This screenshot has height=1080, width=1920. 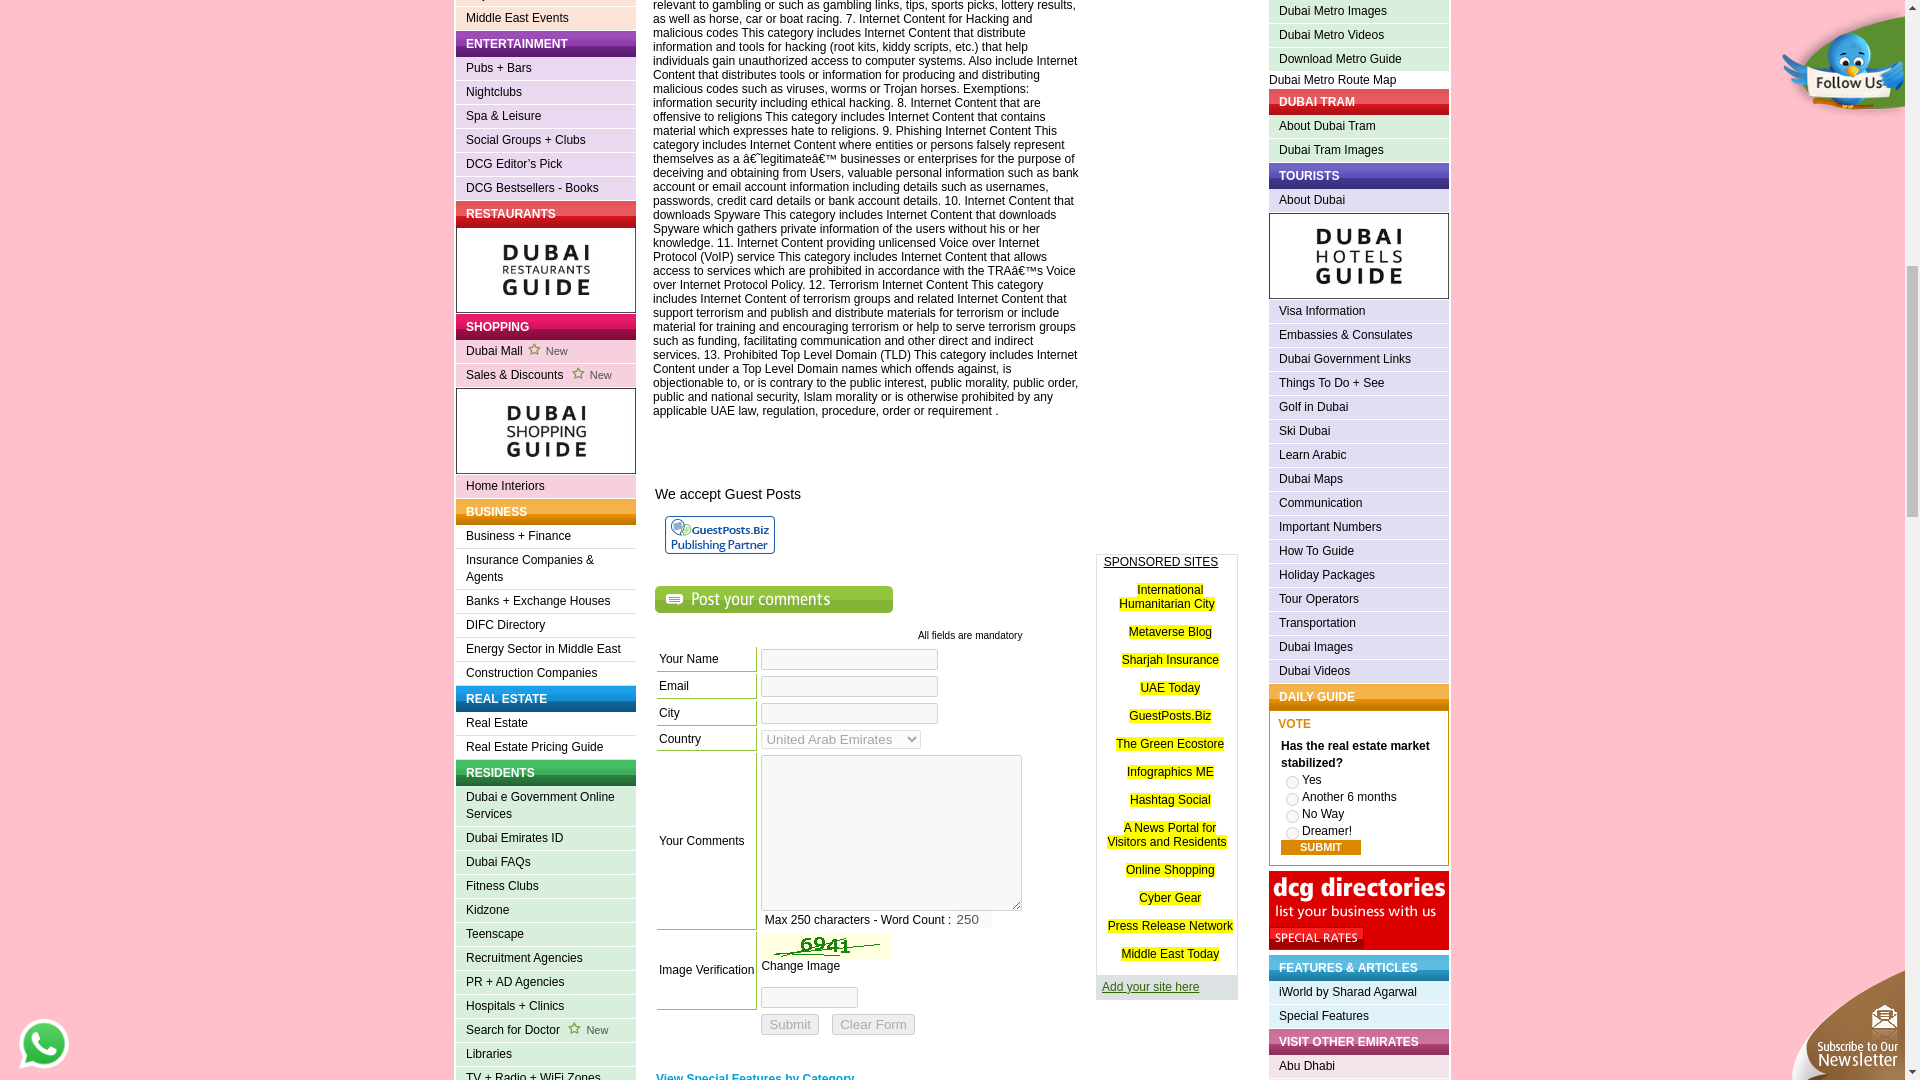 I want to click on 2, so click(x=1292, y=798).